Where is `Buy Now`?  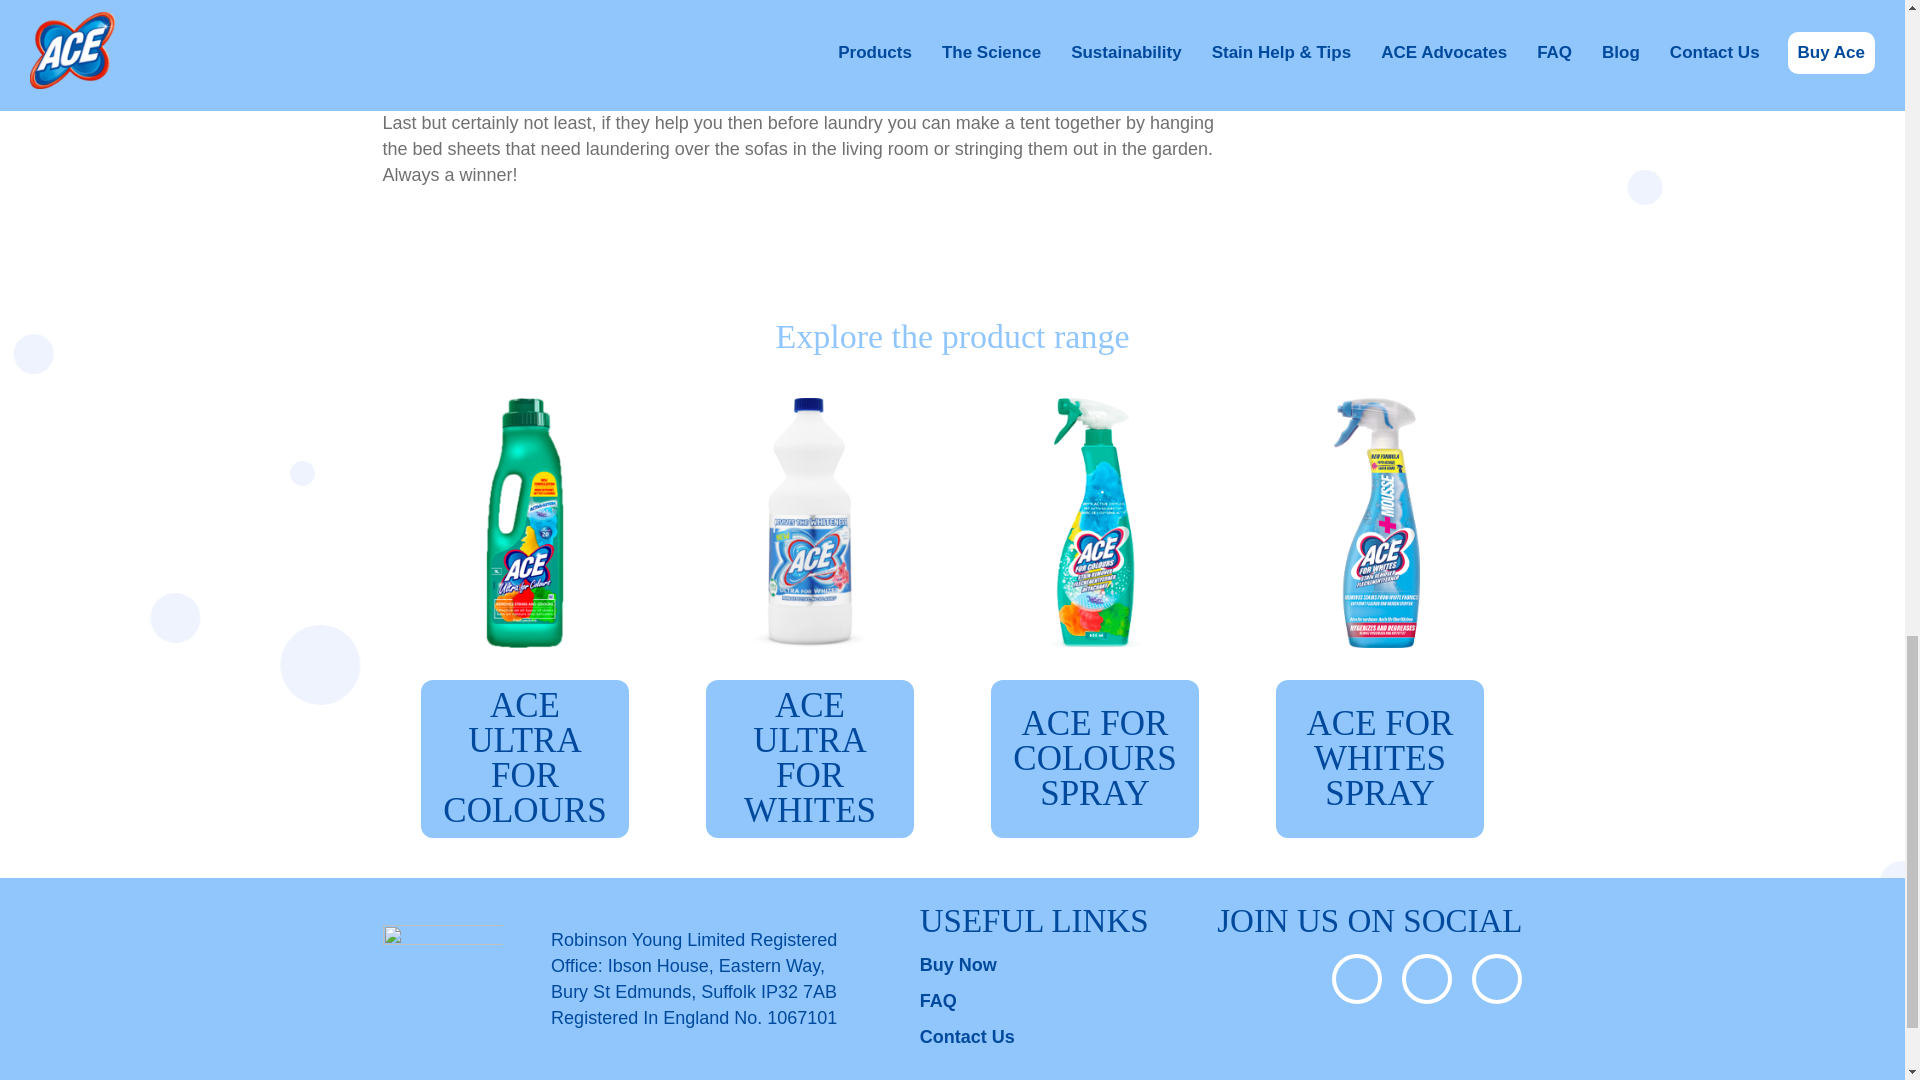
Buy Now is located at coordinates (958, 964).